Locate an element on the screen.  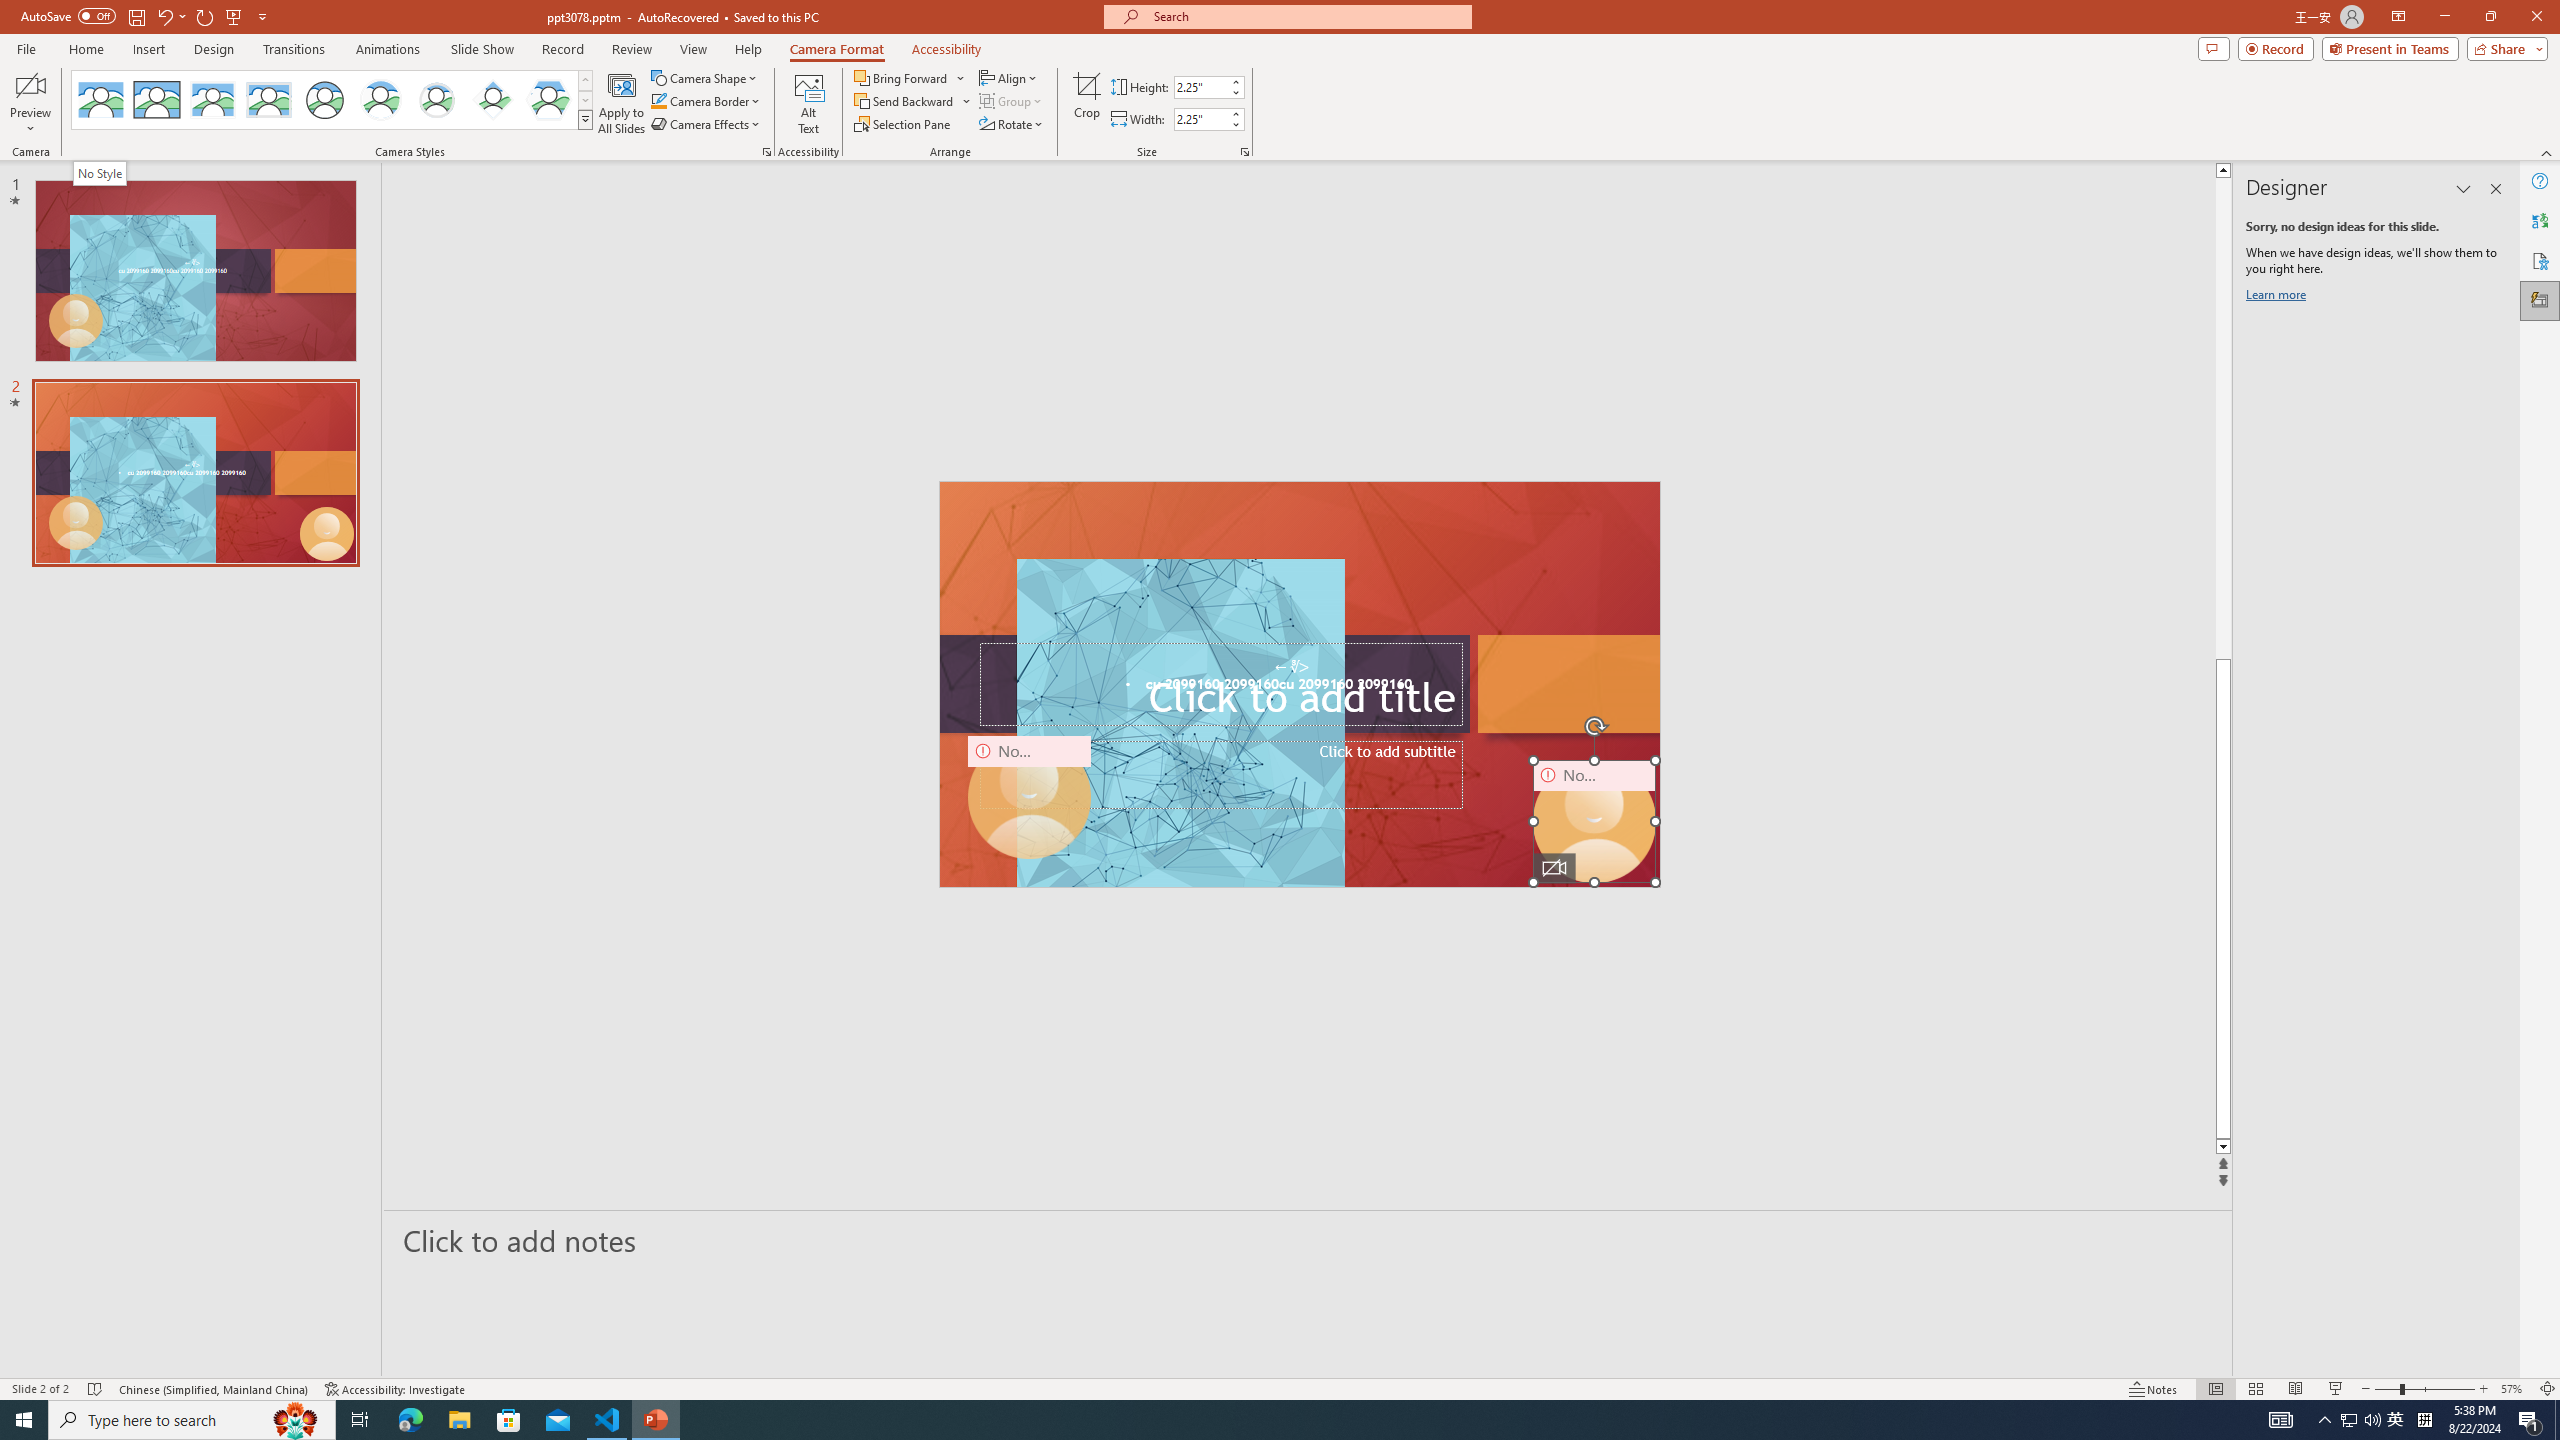
Customize Quick Access Toolbar is located at coordinates (262, 16).